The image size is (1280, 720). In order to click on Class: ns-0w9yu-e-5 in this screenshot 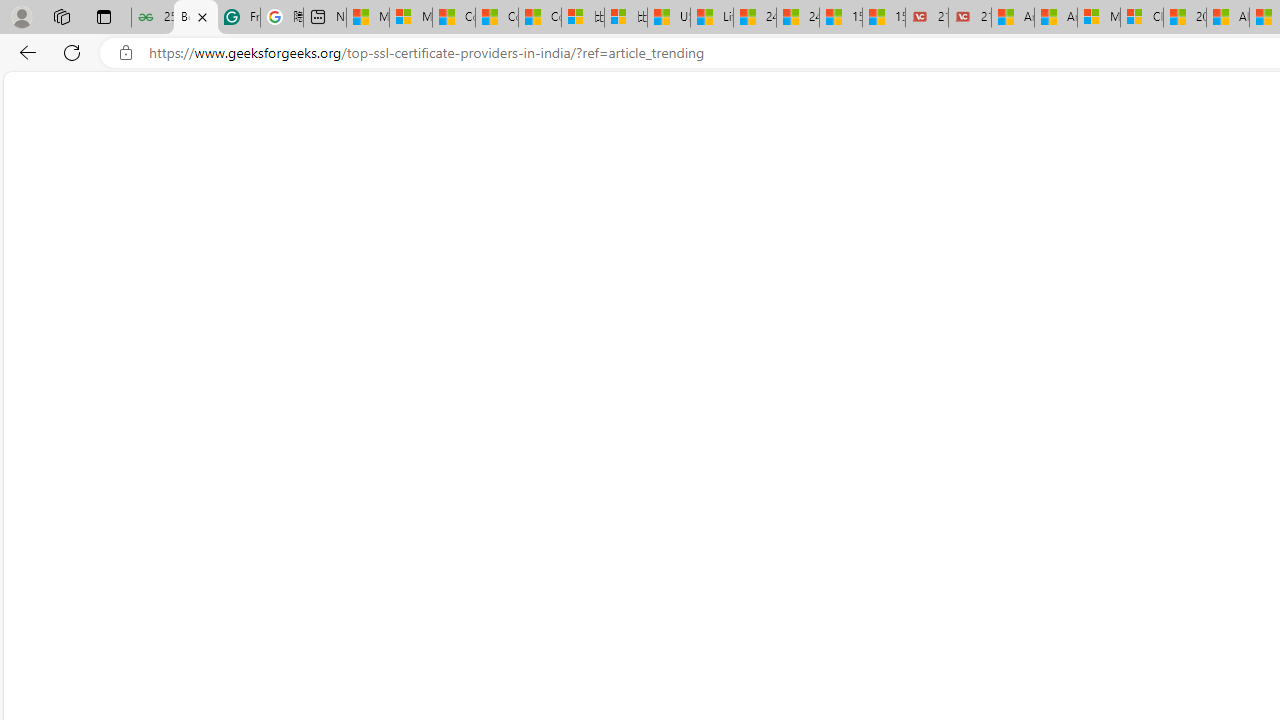, I will do `click(571, 234)`.